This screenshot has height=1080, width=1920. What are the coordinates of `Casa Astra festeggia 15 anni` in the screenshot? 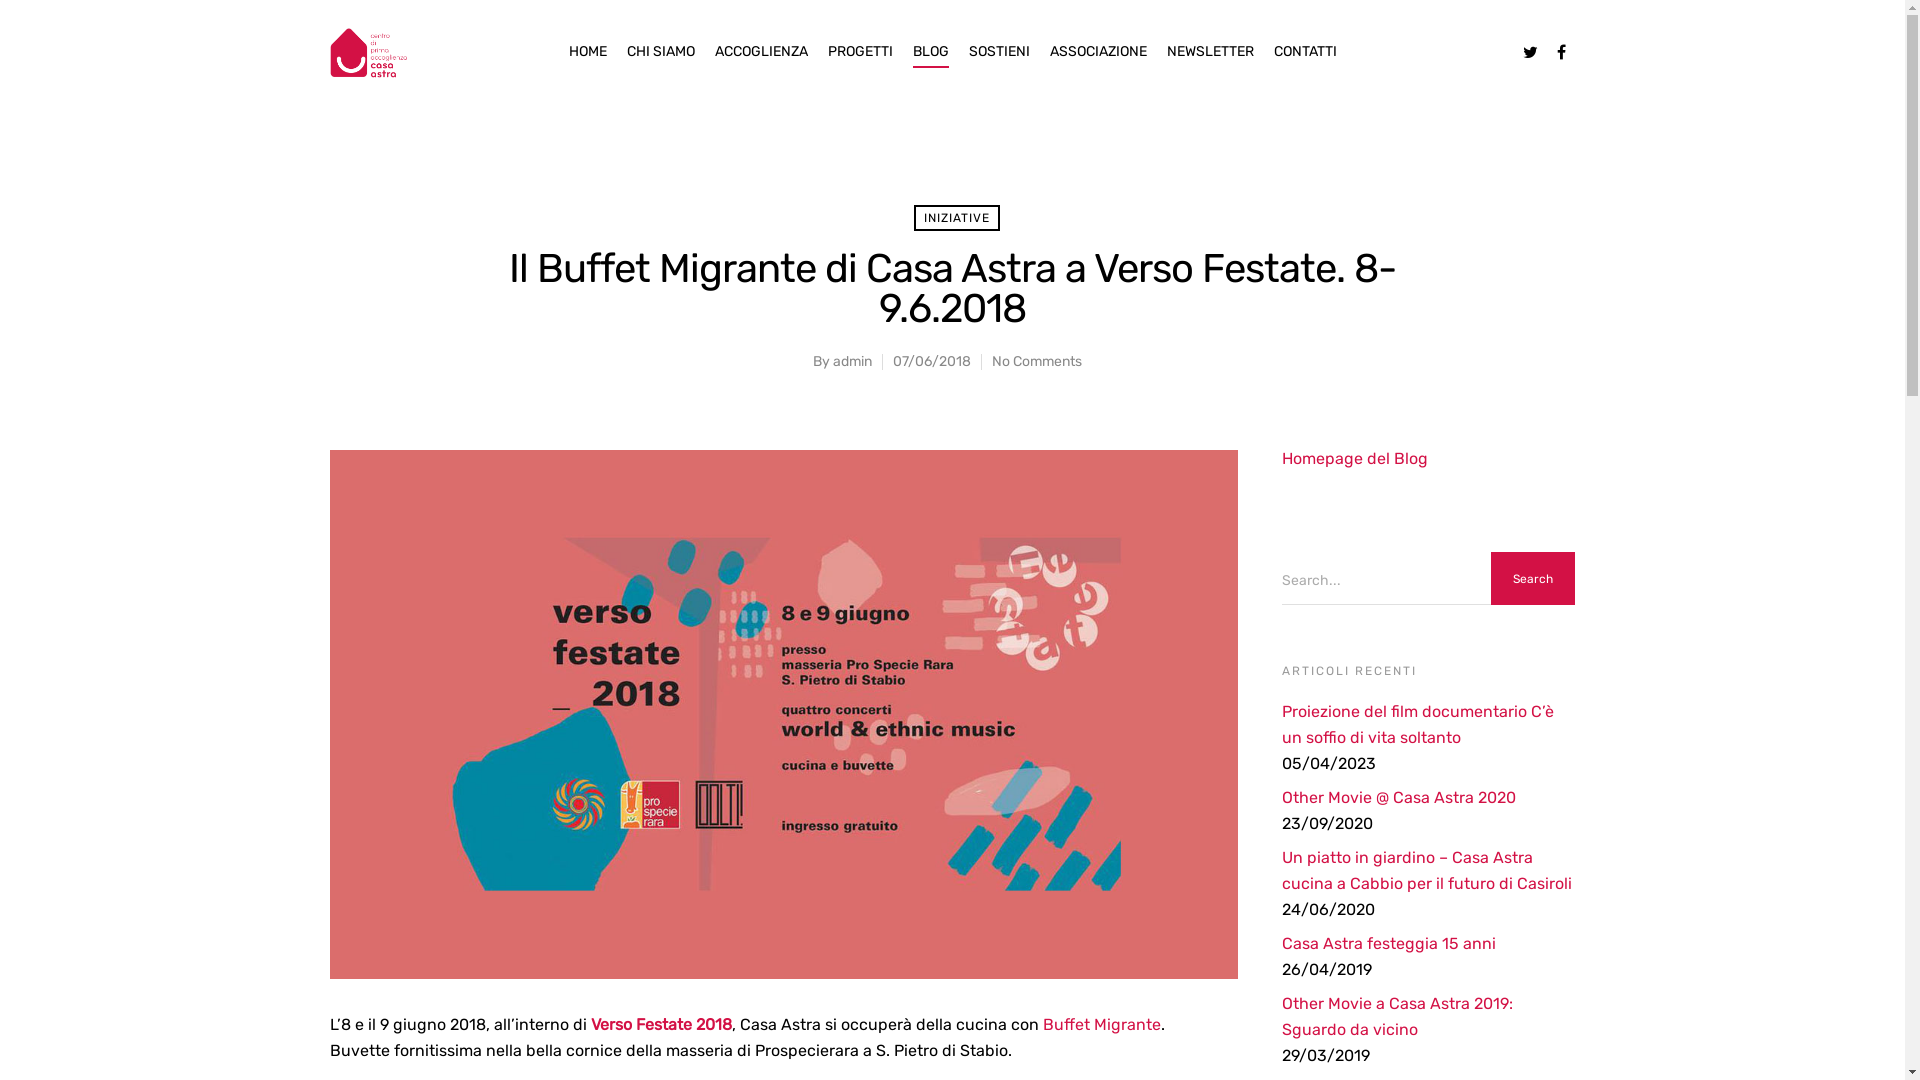 It's located at (1428, 944).